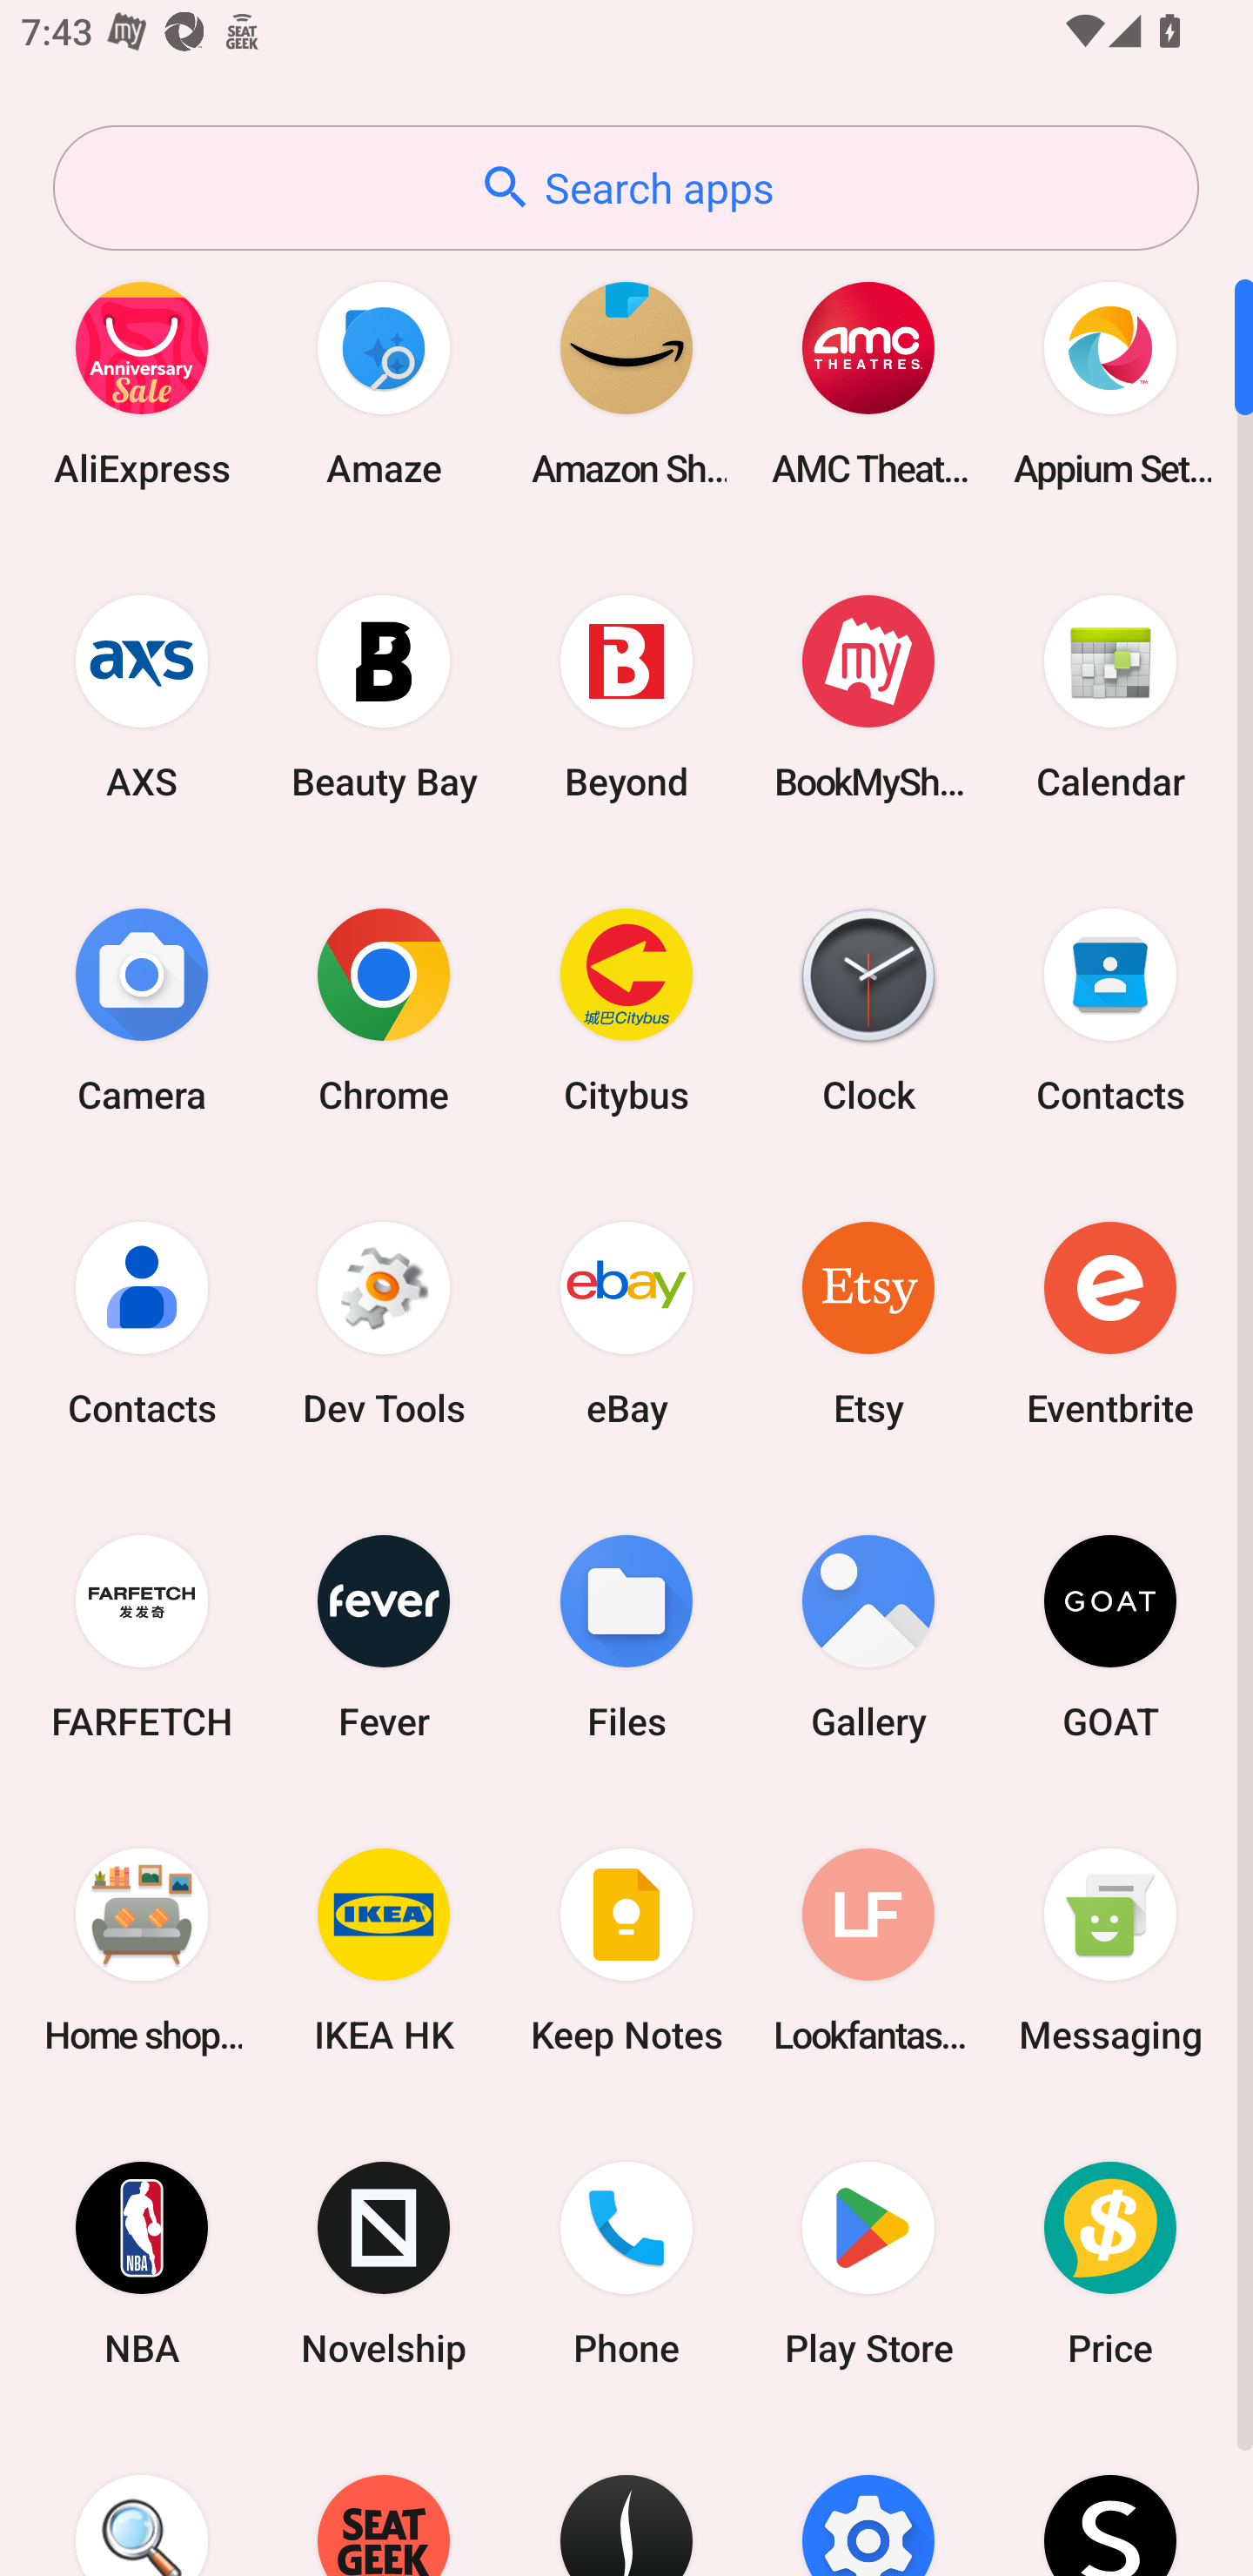 This screenshot has width=1253, height=2576. I want to click on AliExpress, so click(142, 383).